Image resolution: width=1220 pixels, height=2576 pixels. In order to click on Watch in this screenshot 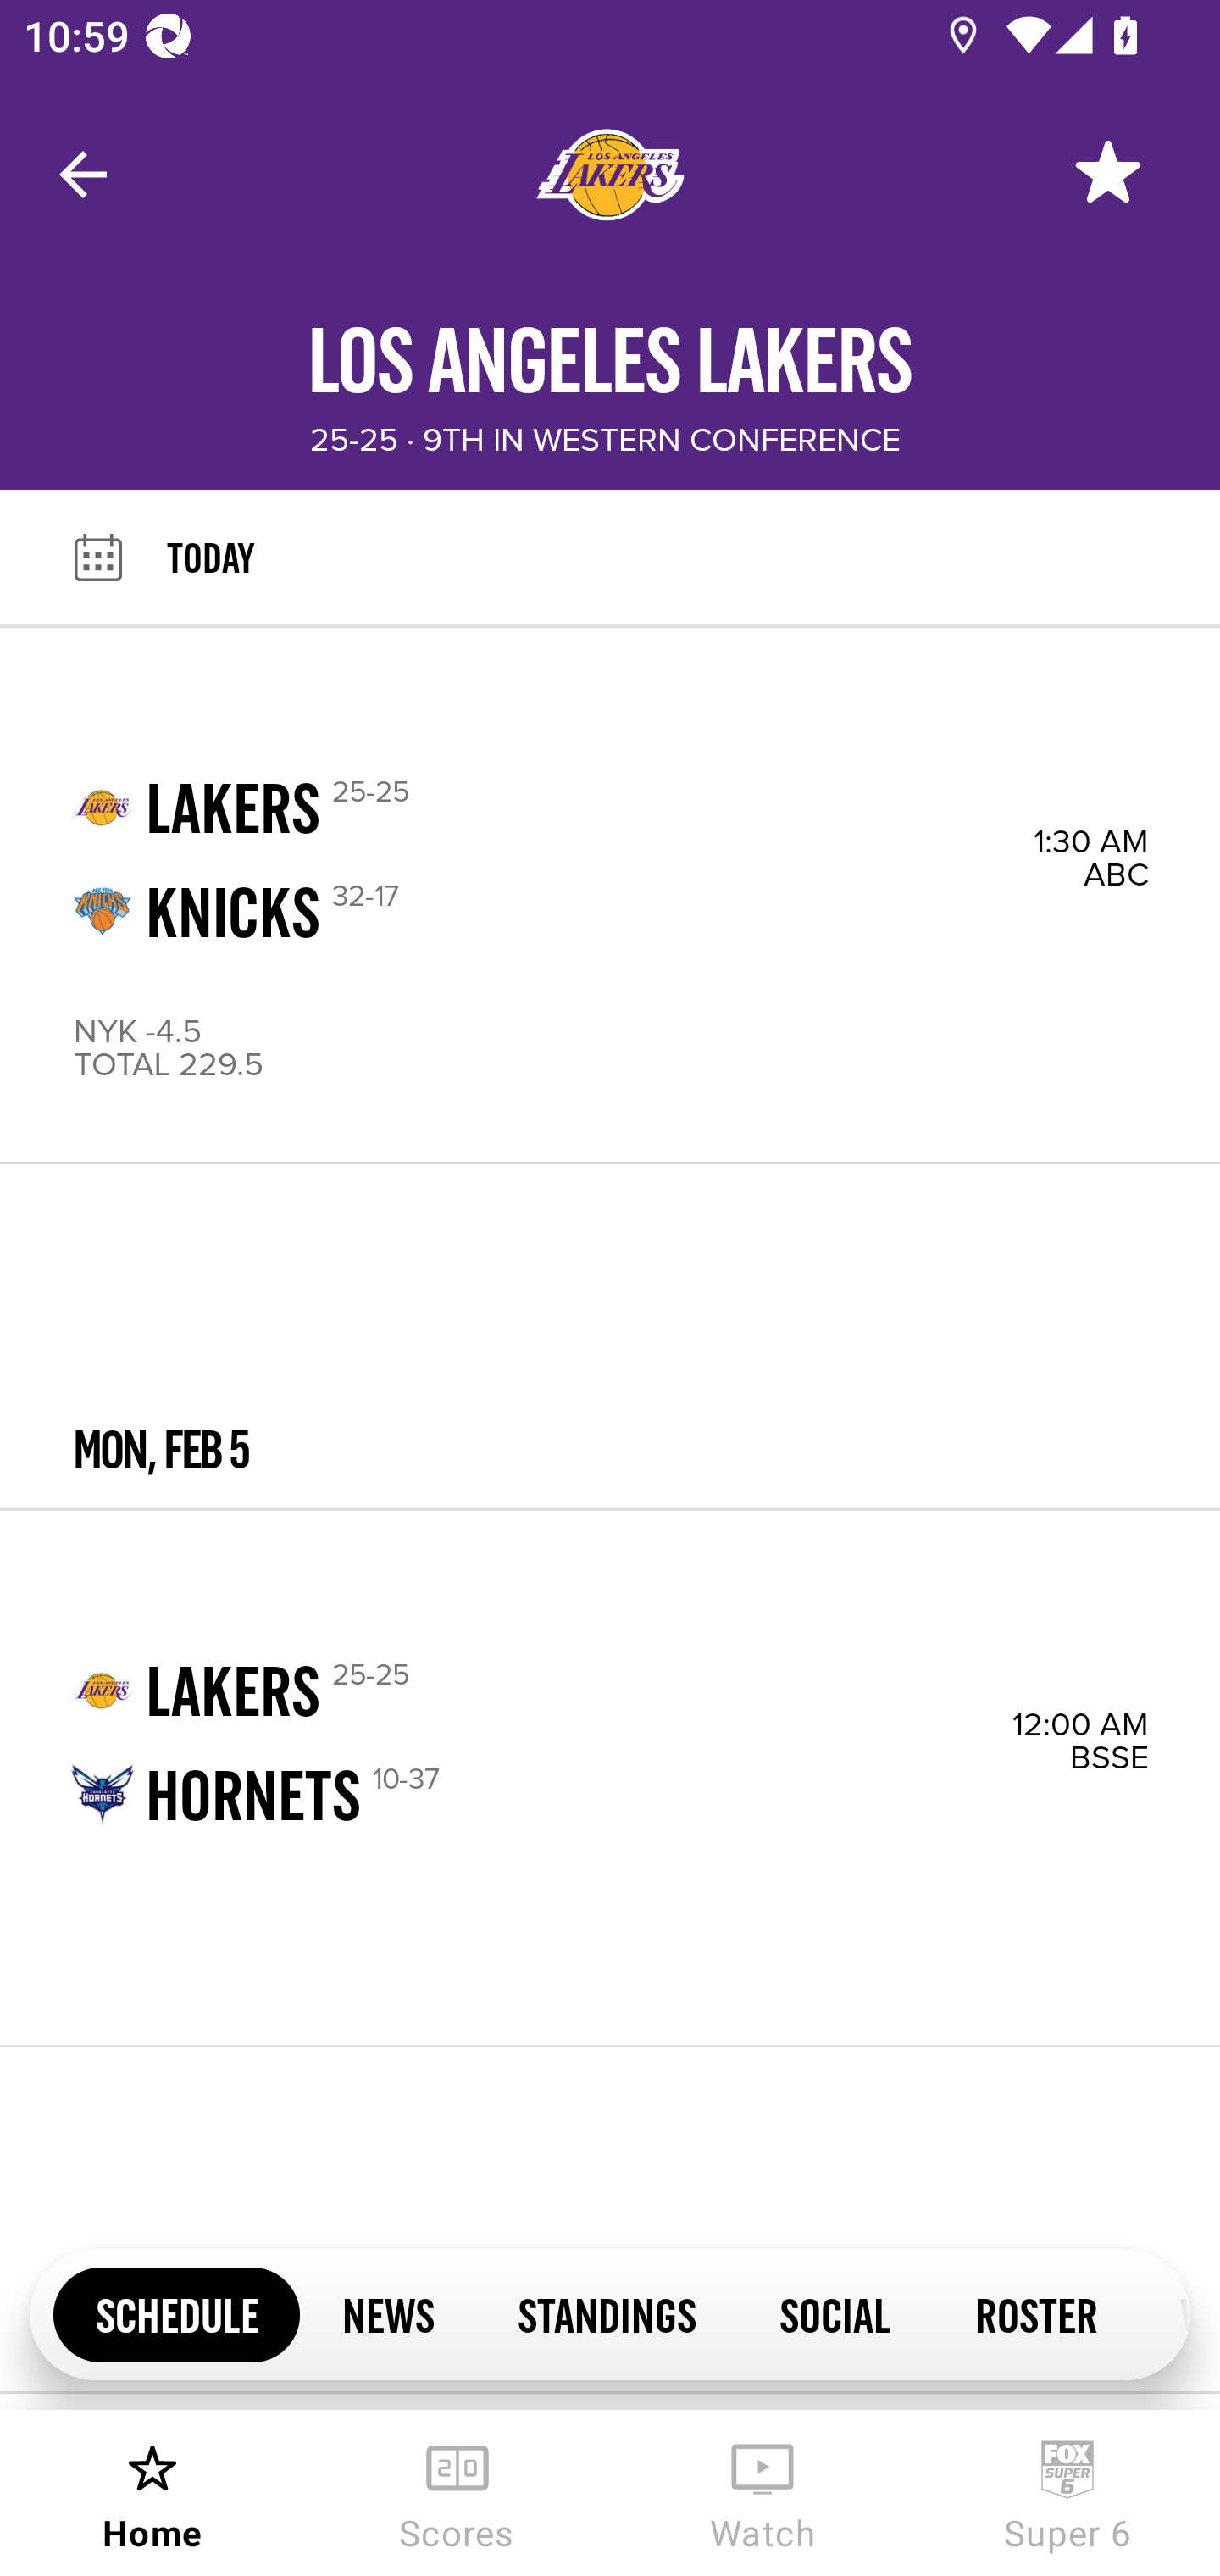, I will do `click(762, 2493)`.